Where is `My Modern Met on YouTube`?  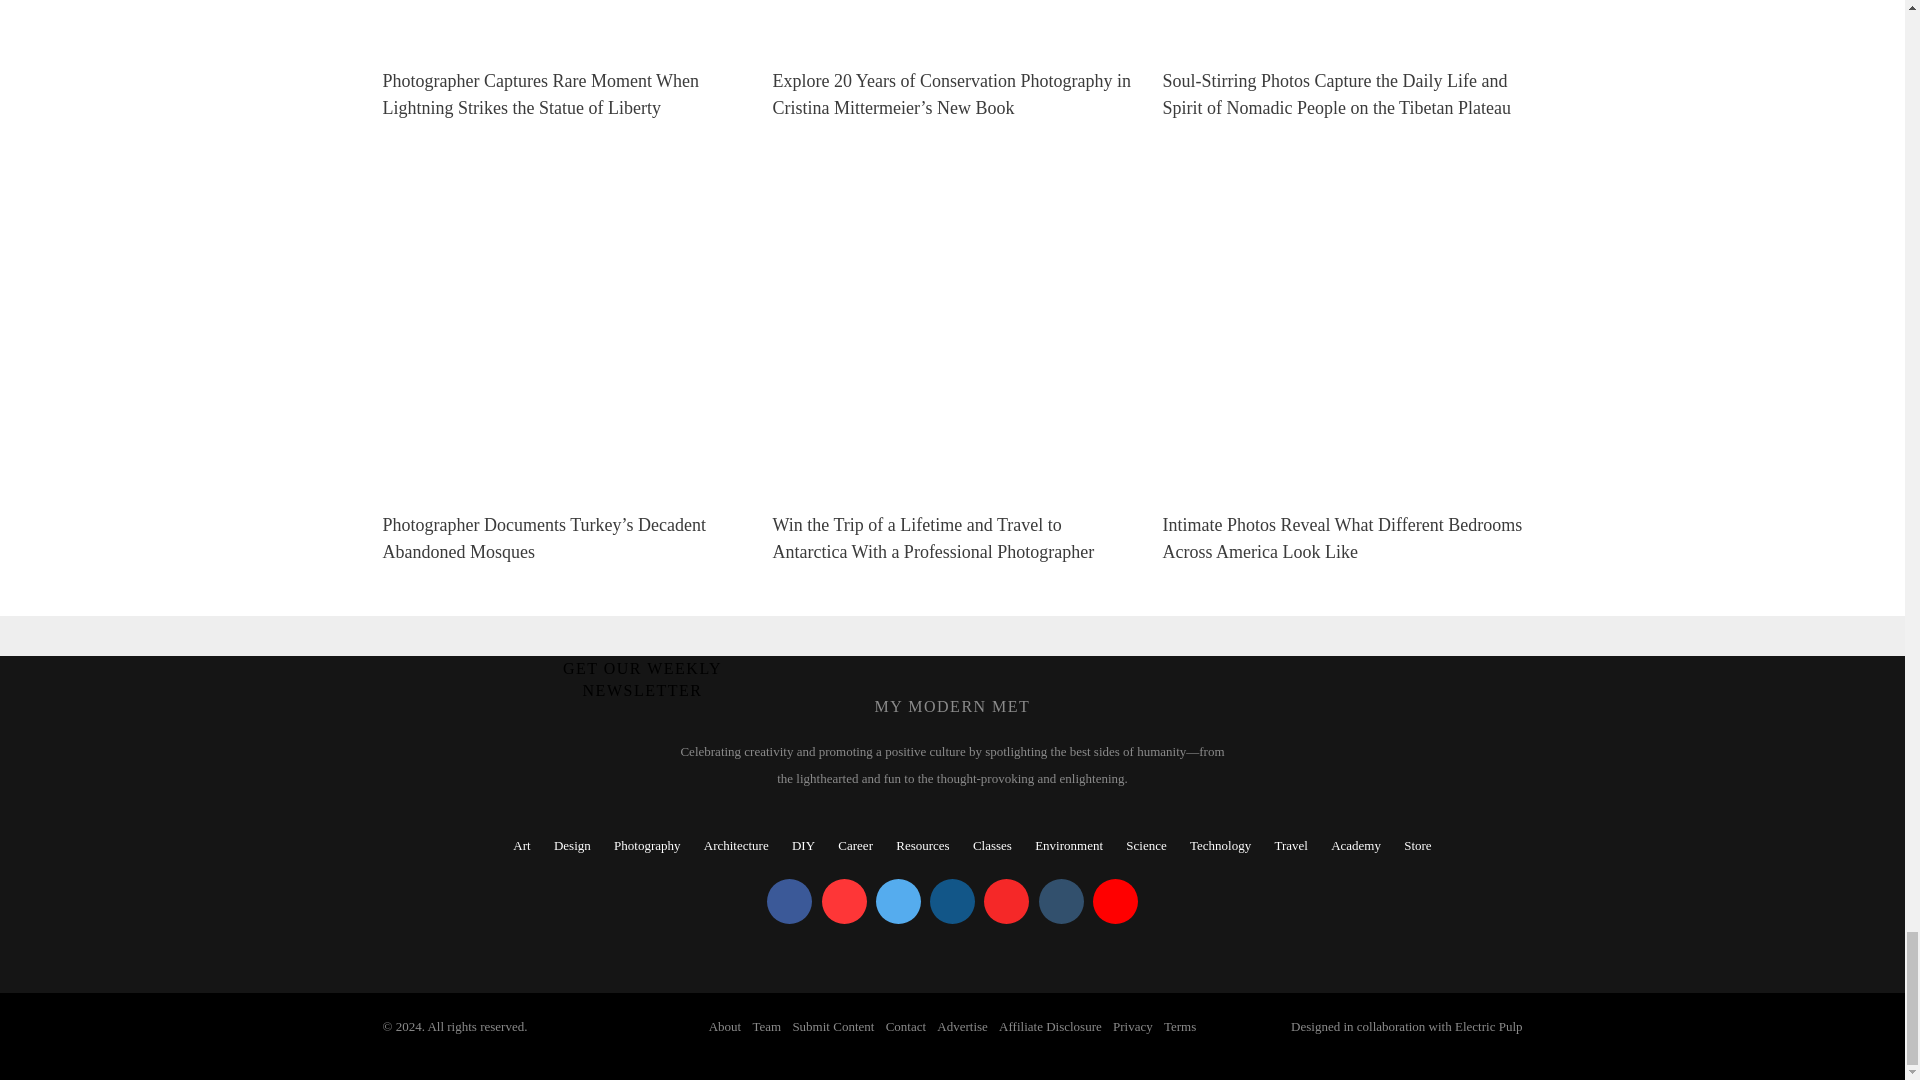 My Modern Met on YouTube is located at coordinates (1115, 902).